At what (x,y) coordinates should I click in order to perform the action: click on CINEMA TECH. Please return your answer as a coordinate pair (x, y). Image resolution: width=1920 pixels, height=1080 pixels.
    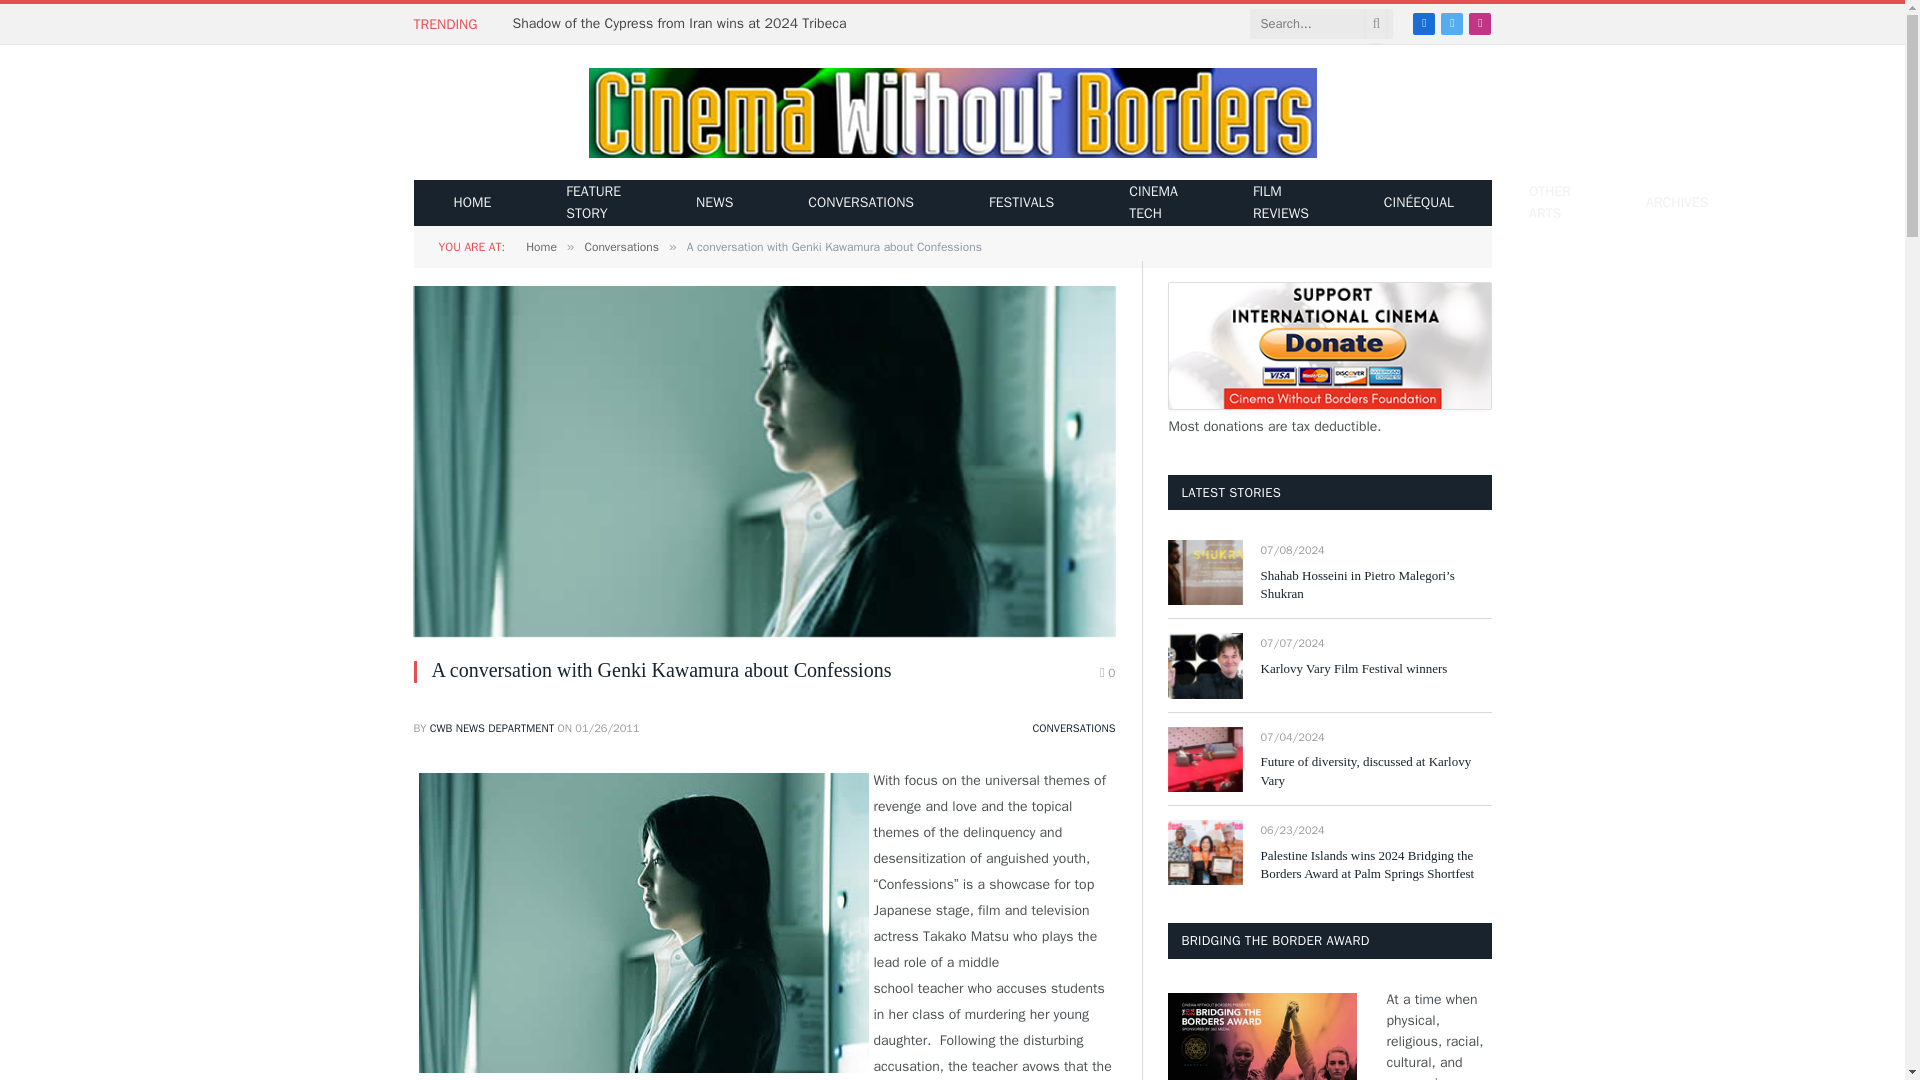
    Looking at the image, I should click on (1154, 202).